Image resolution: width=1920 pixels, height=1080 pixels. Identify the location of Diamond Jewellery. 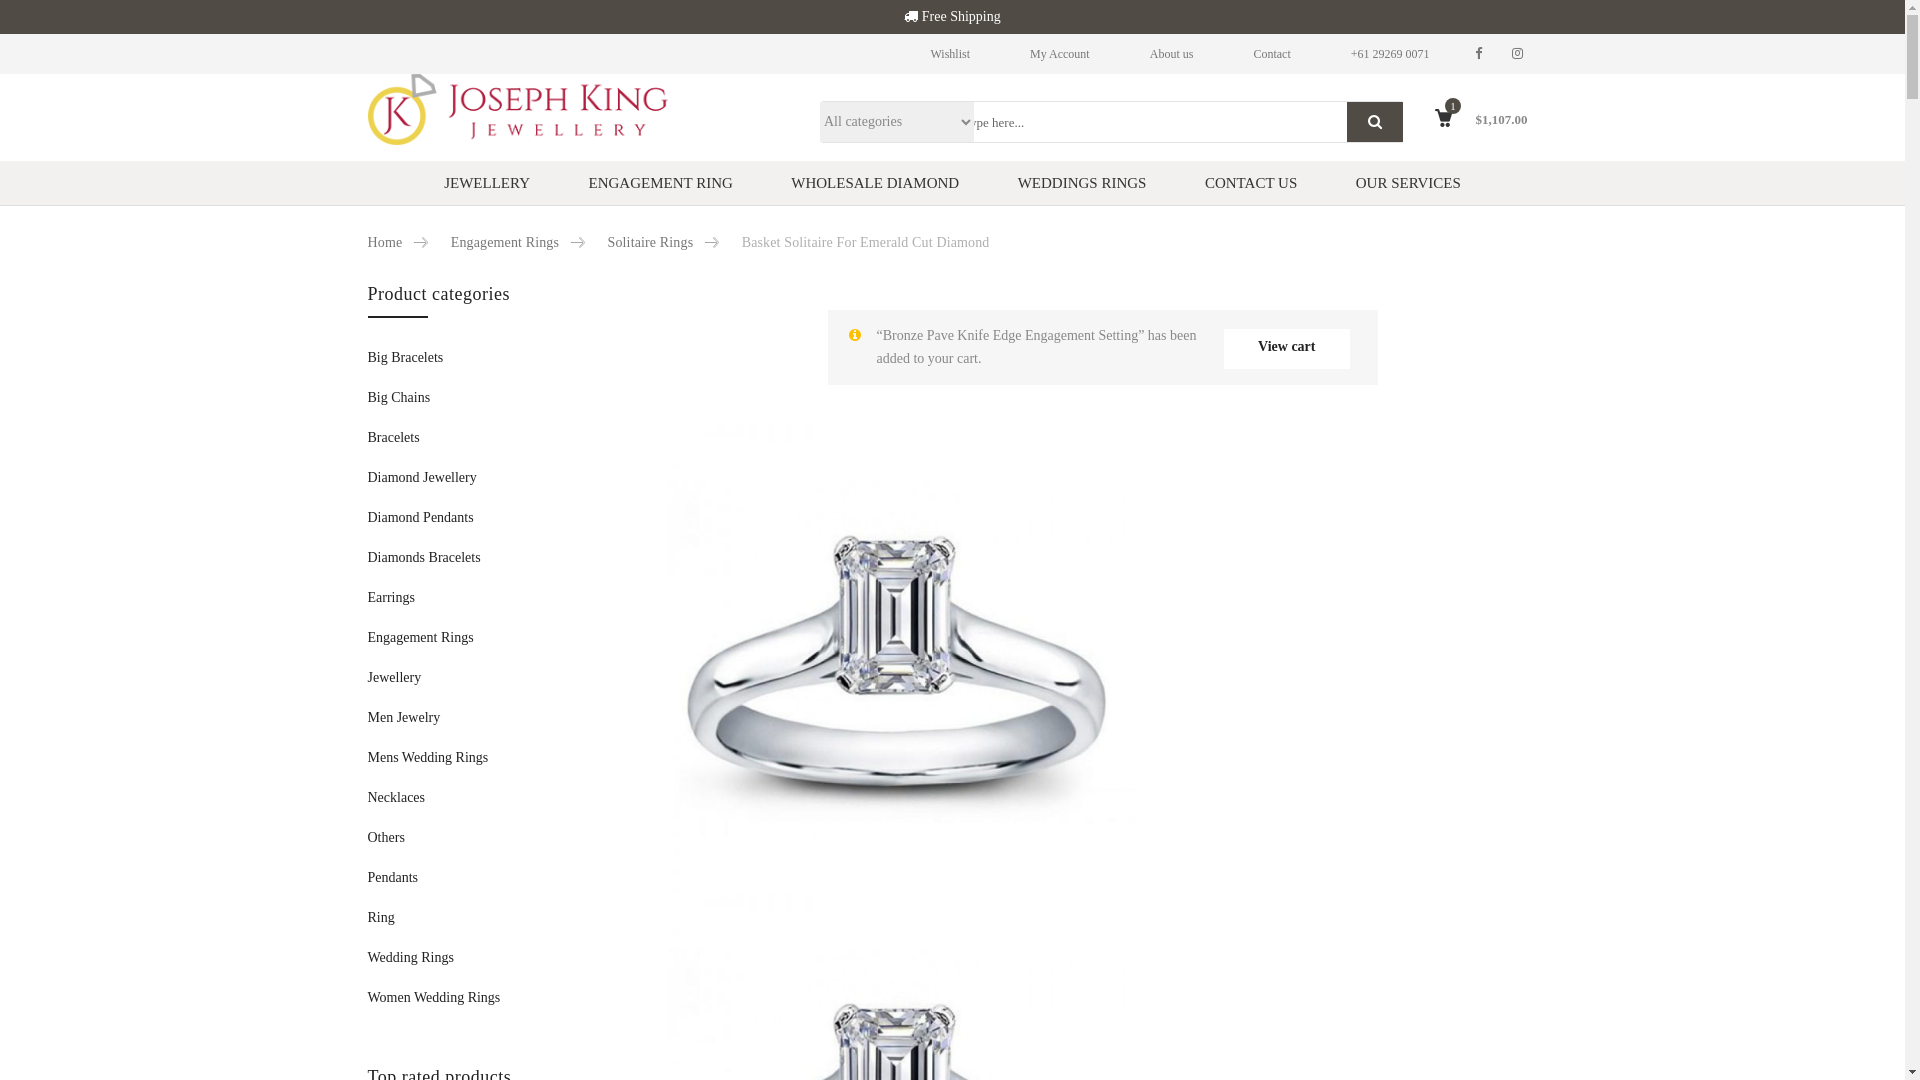
(422, 478).